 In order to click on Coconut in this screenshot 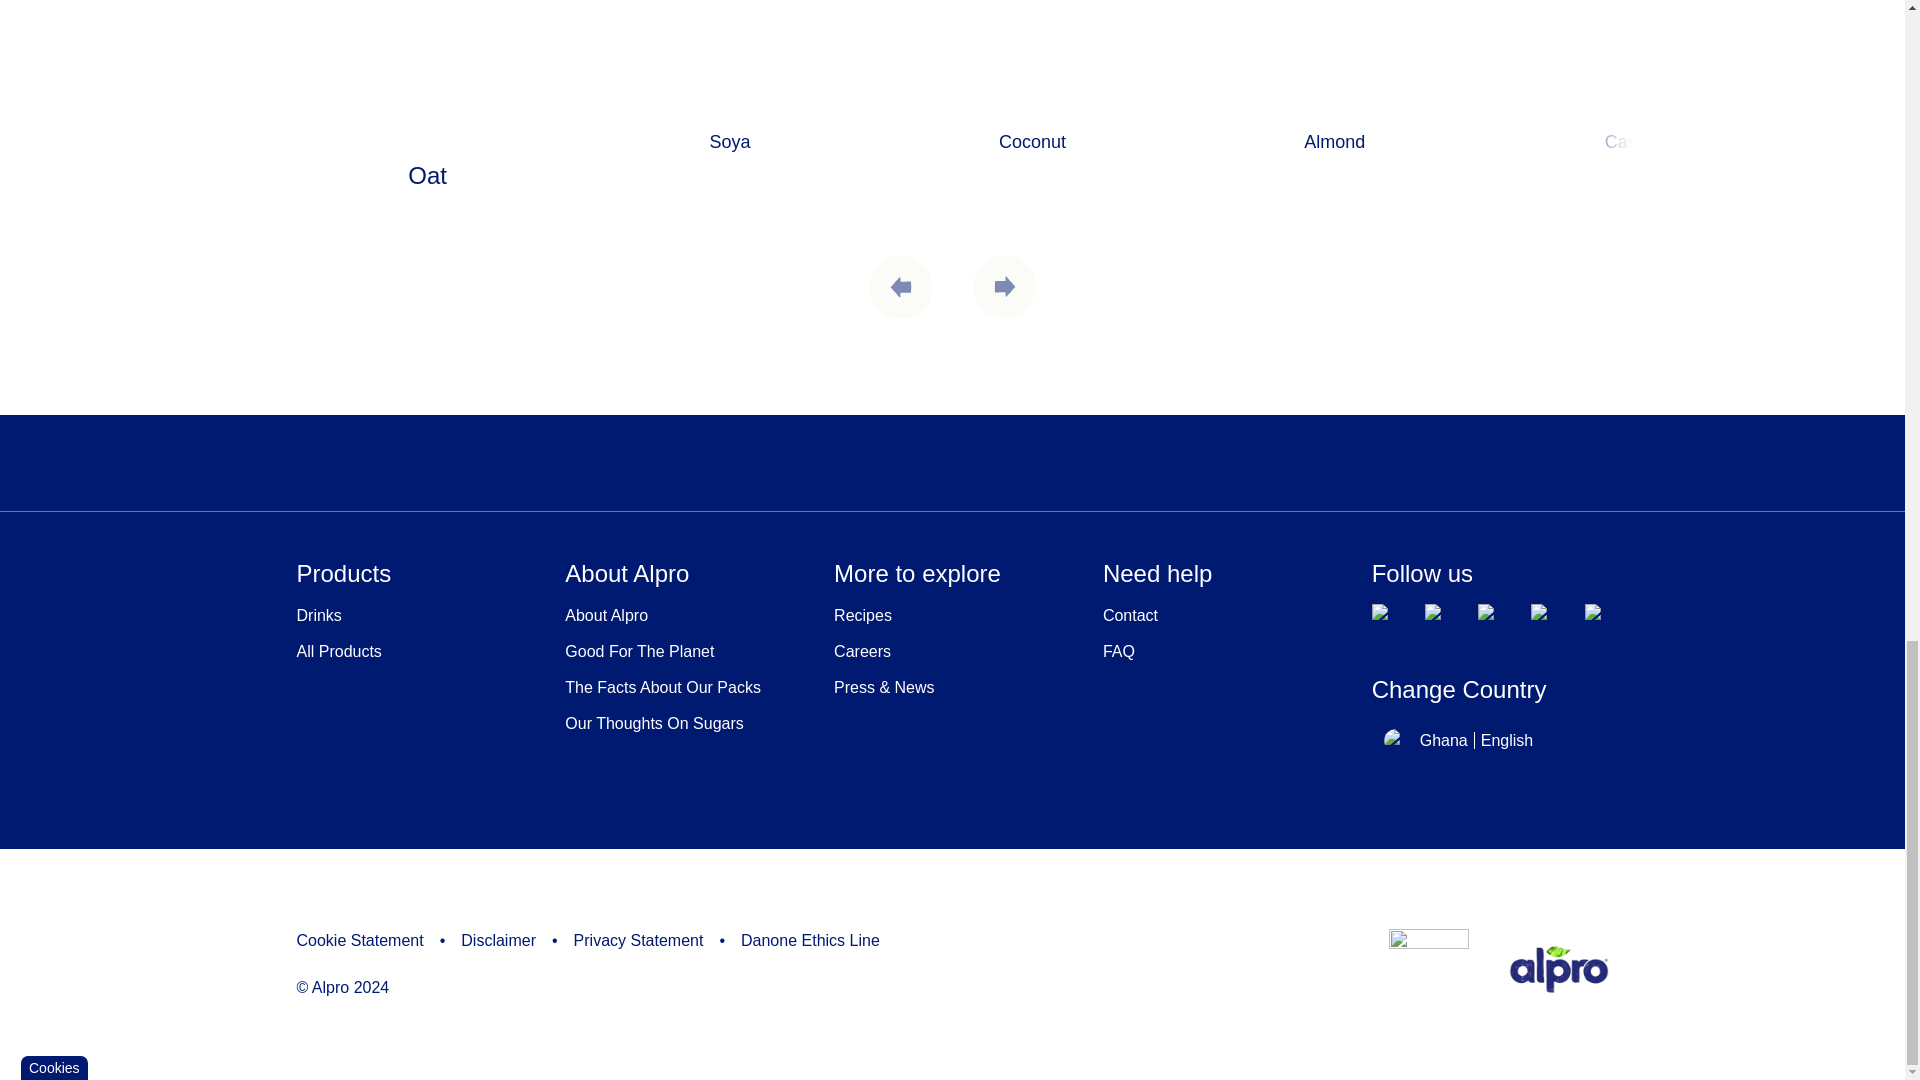, I will do `click(1032, 77)`.